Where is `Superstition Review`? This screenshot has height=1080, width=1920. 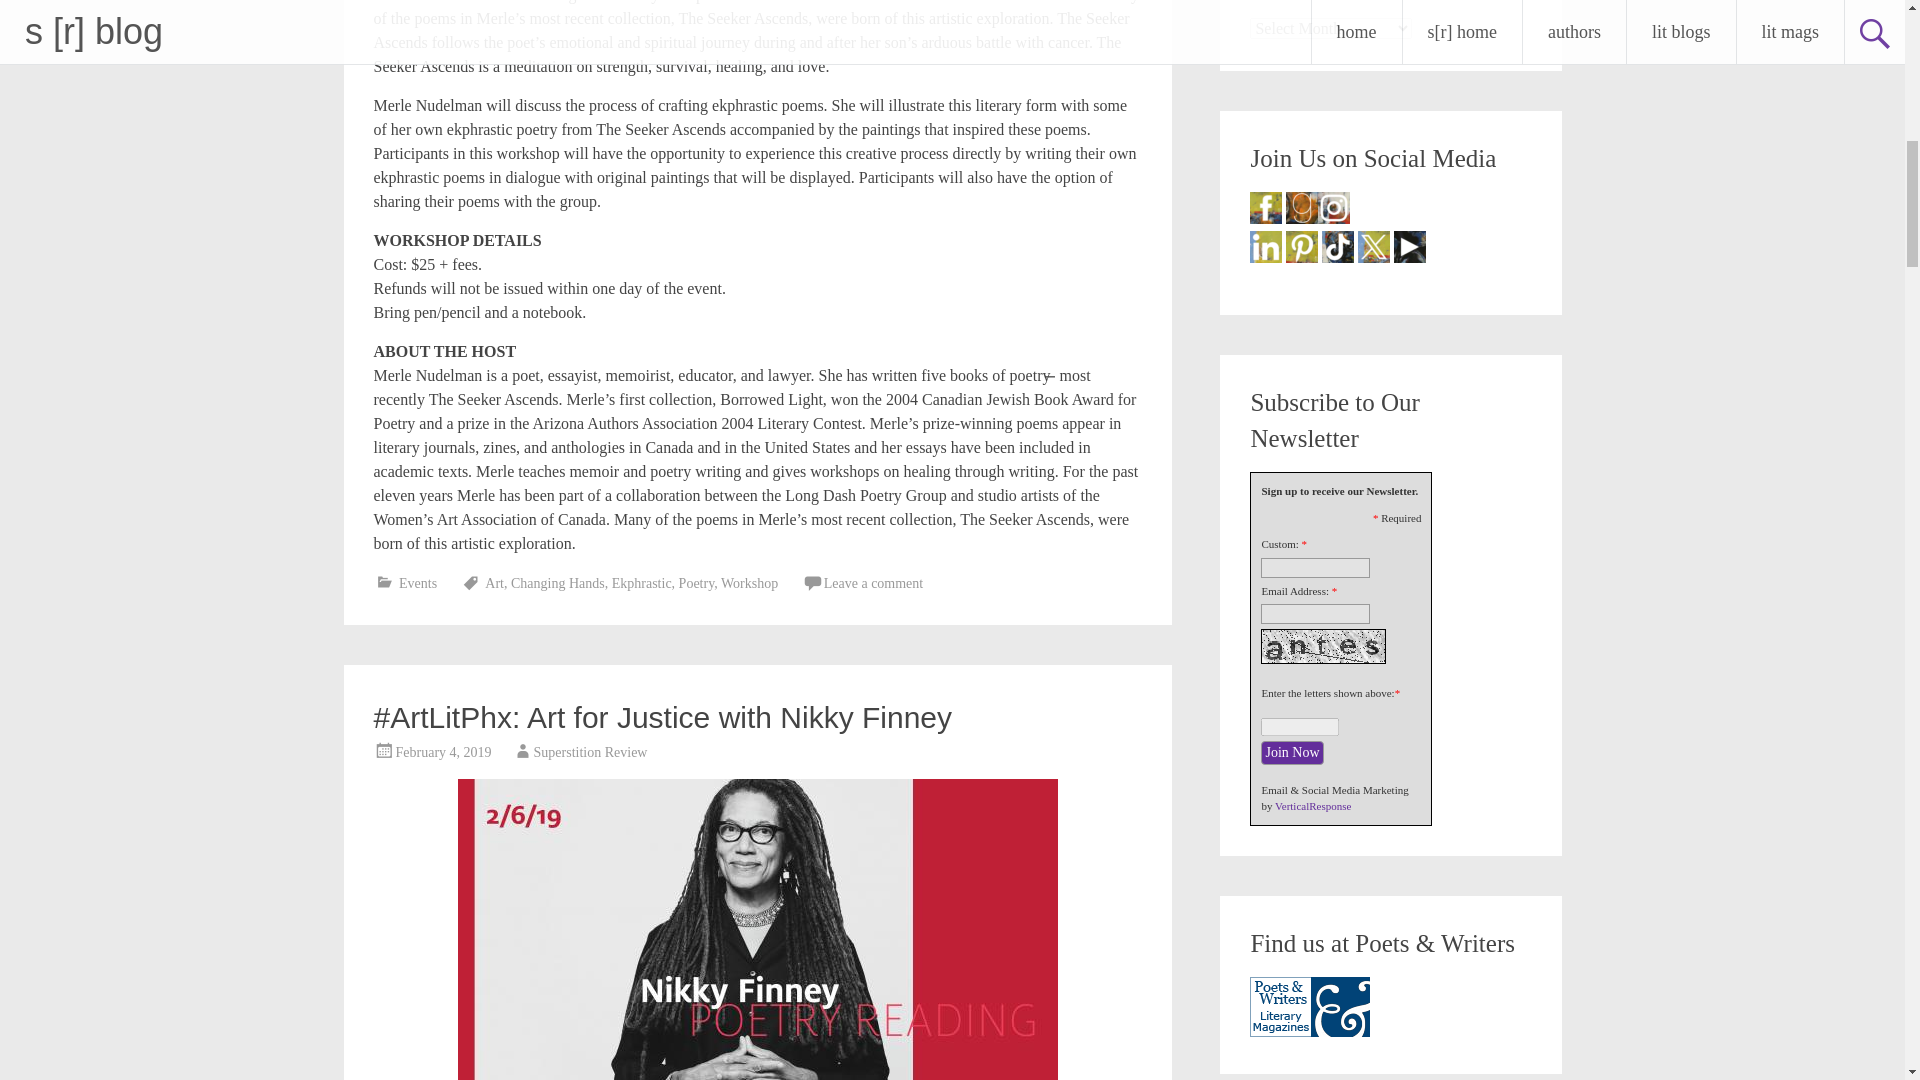 Superstition Review is located at coordinates (590, 752).